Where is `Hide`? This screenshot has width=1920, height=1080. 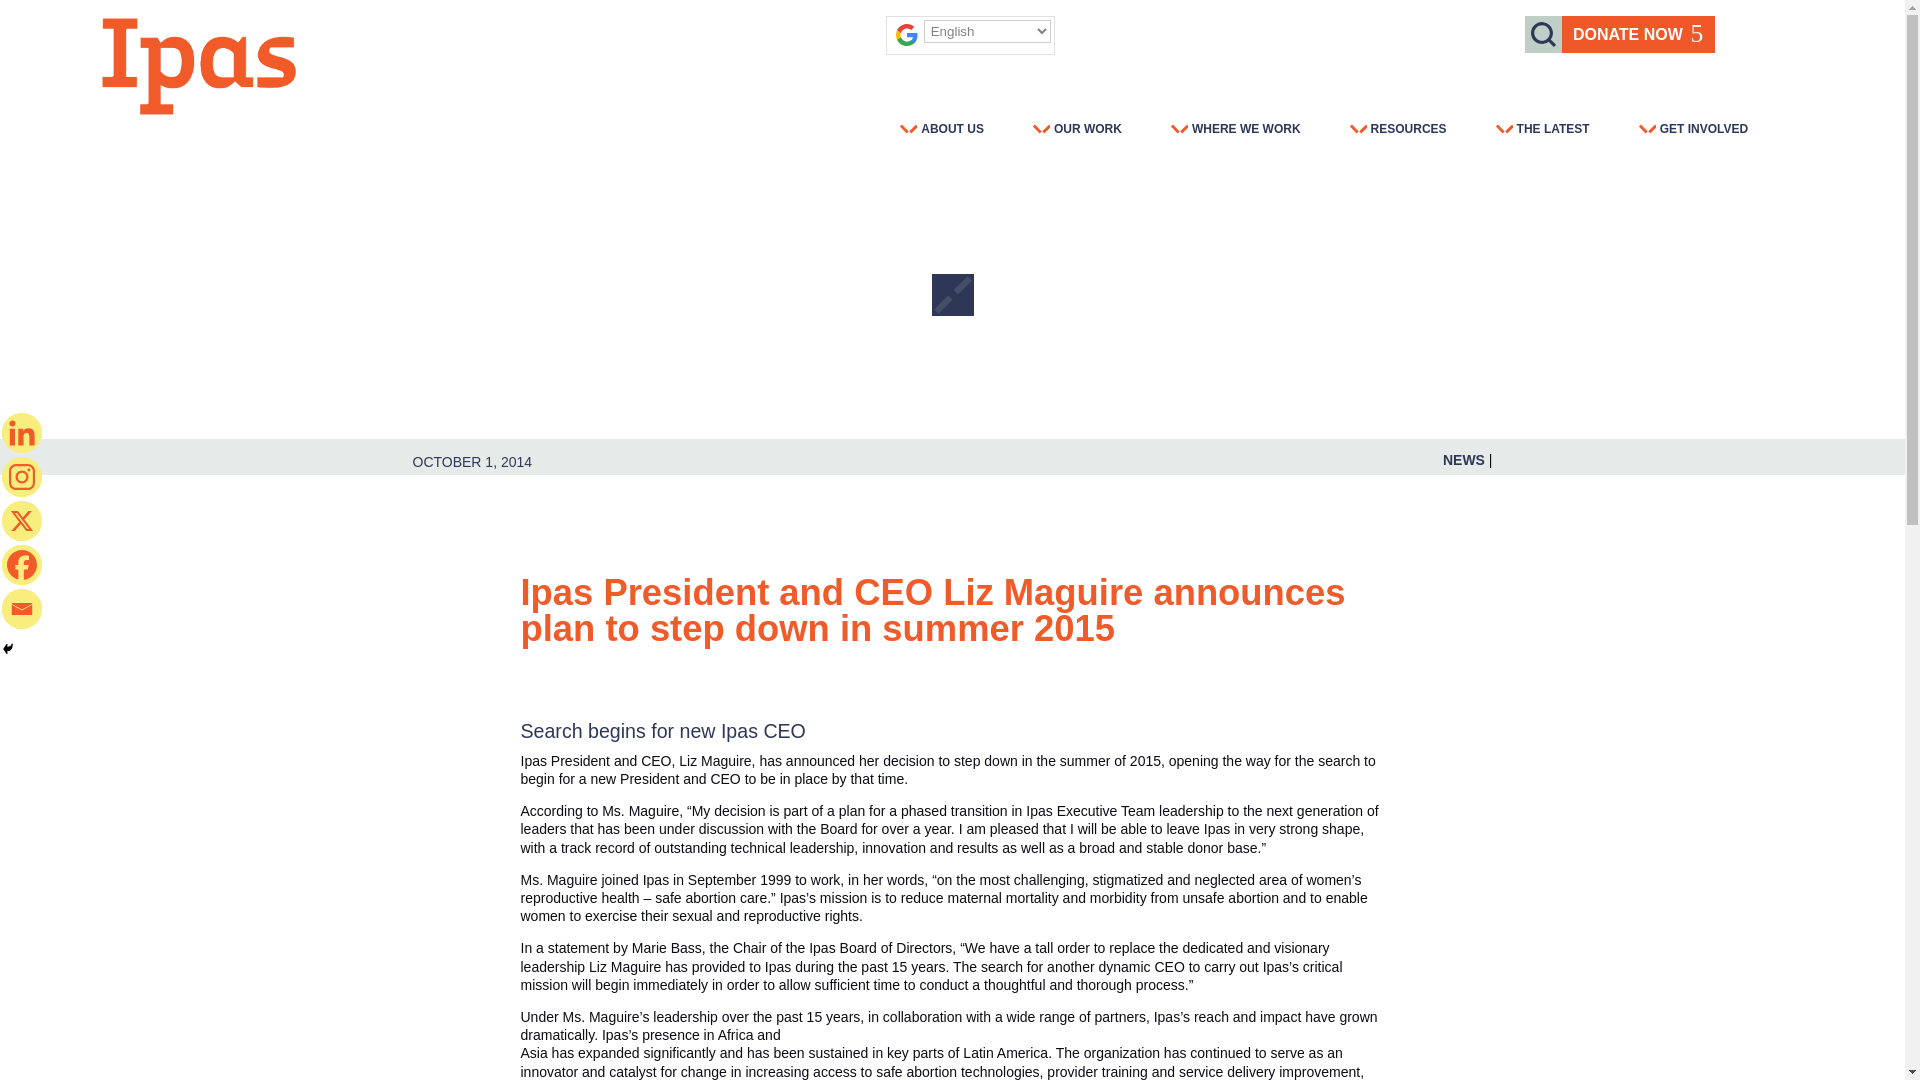 Hide is located at coordinates (8, 648).